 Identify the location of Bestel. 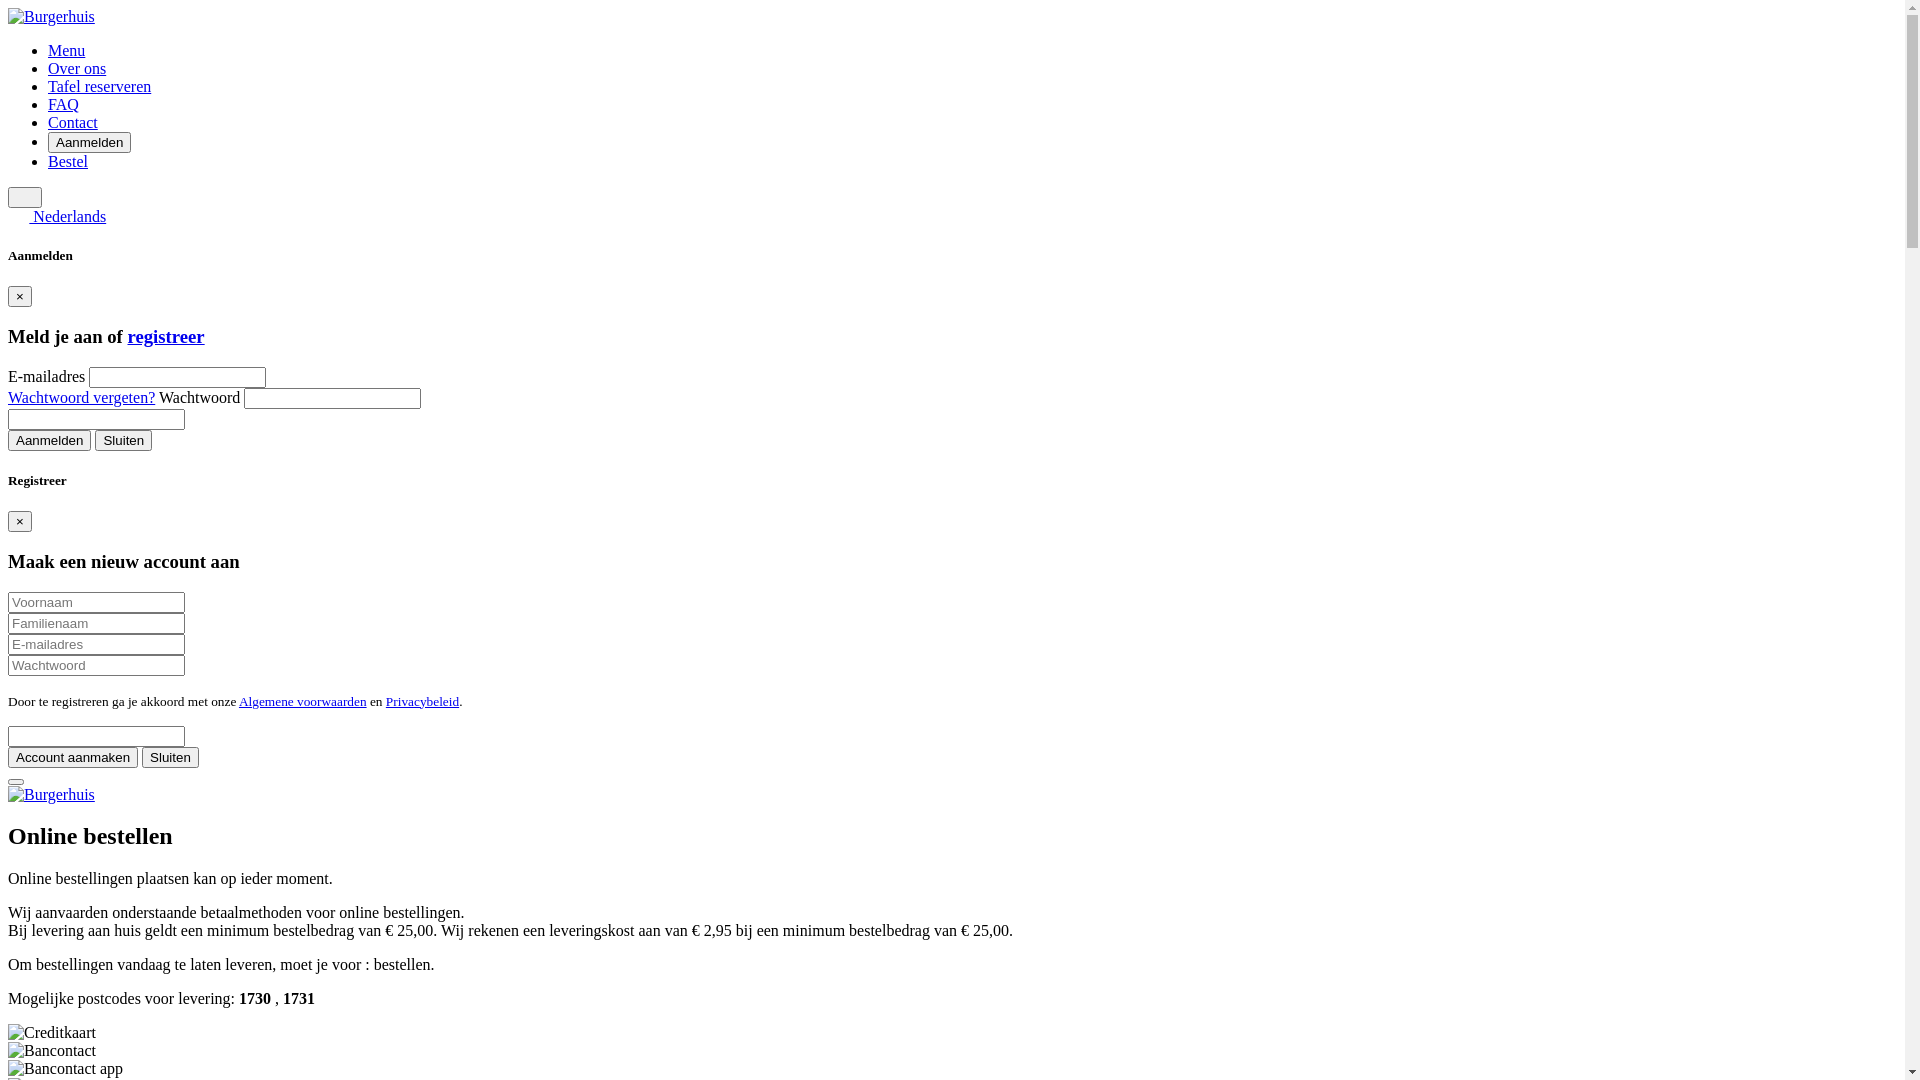
(68, 162).